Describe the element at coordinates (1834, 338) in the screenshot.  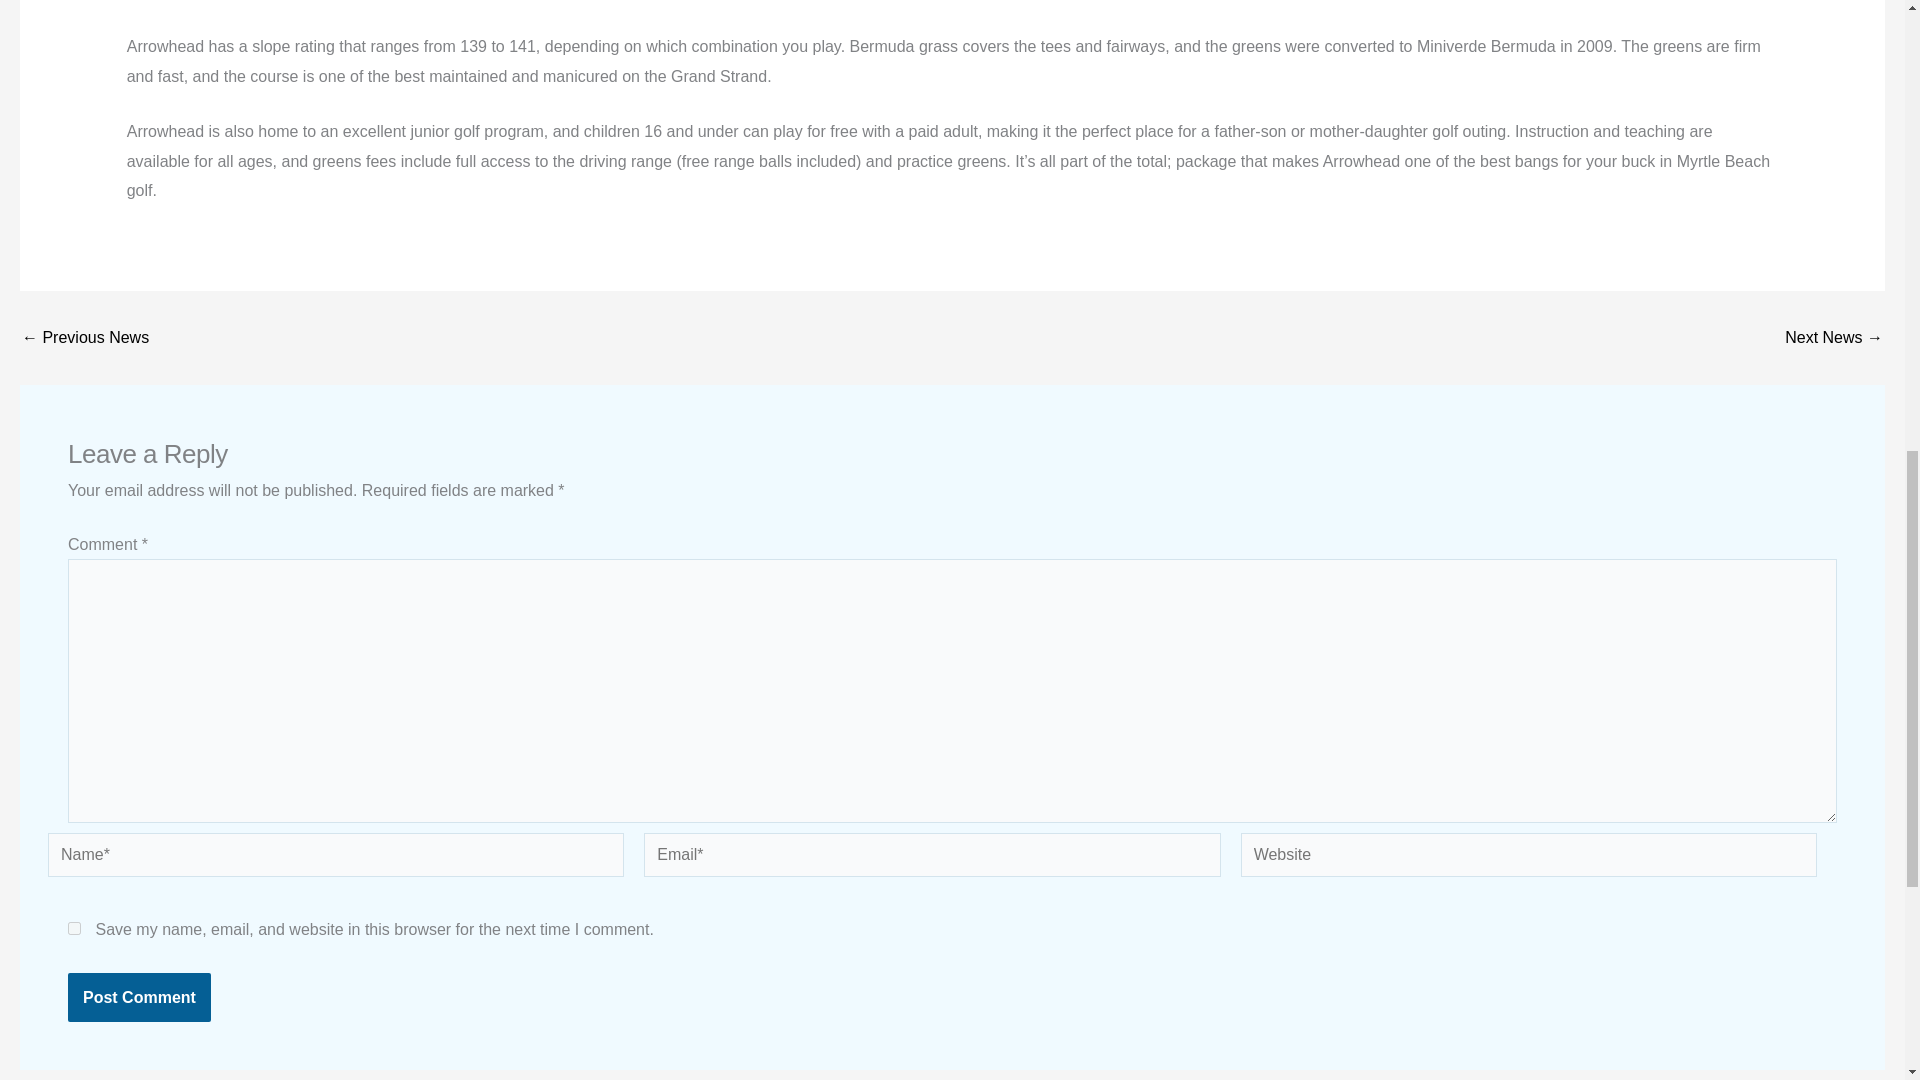
I see `Top 10 Par 5 Golf Holes on the Grand Strand` at that location.